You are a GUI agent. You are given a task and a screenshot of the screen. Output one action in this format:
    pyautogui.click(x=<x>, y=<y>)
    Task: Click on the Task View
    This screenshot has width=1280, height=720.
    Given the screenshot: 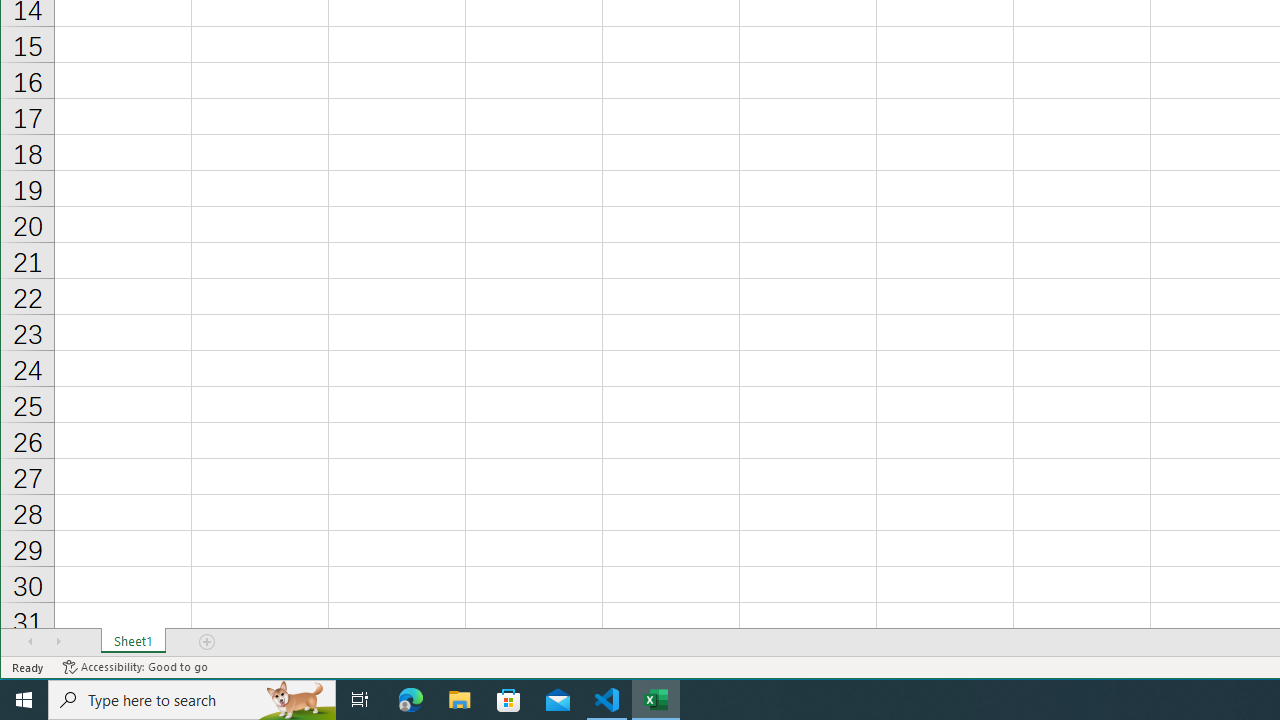 What is the action you would take?
    pyautogui.click(x=360, y=700)
    